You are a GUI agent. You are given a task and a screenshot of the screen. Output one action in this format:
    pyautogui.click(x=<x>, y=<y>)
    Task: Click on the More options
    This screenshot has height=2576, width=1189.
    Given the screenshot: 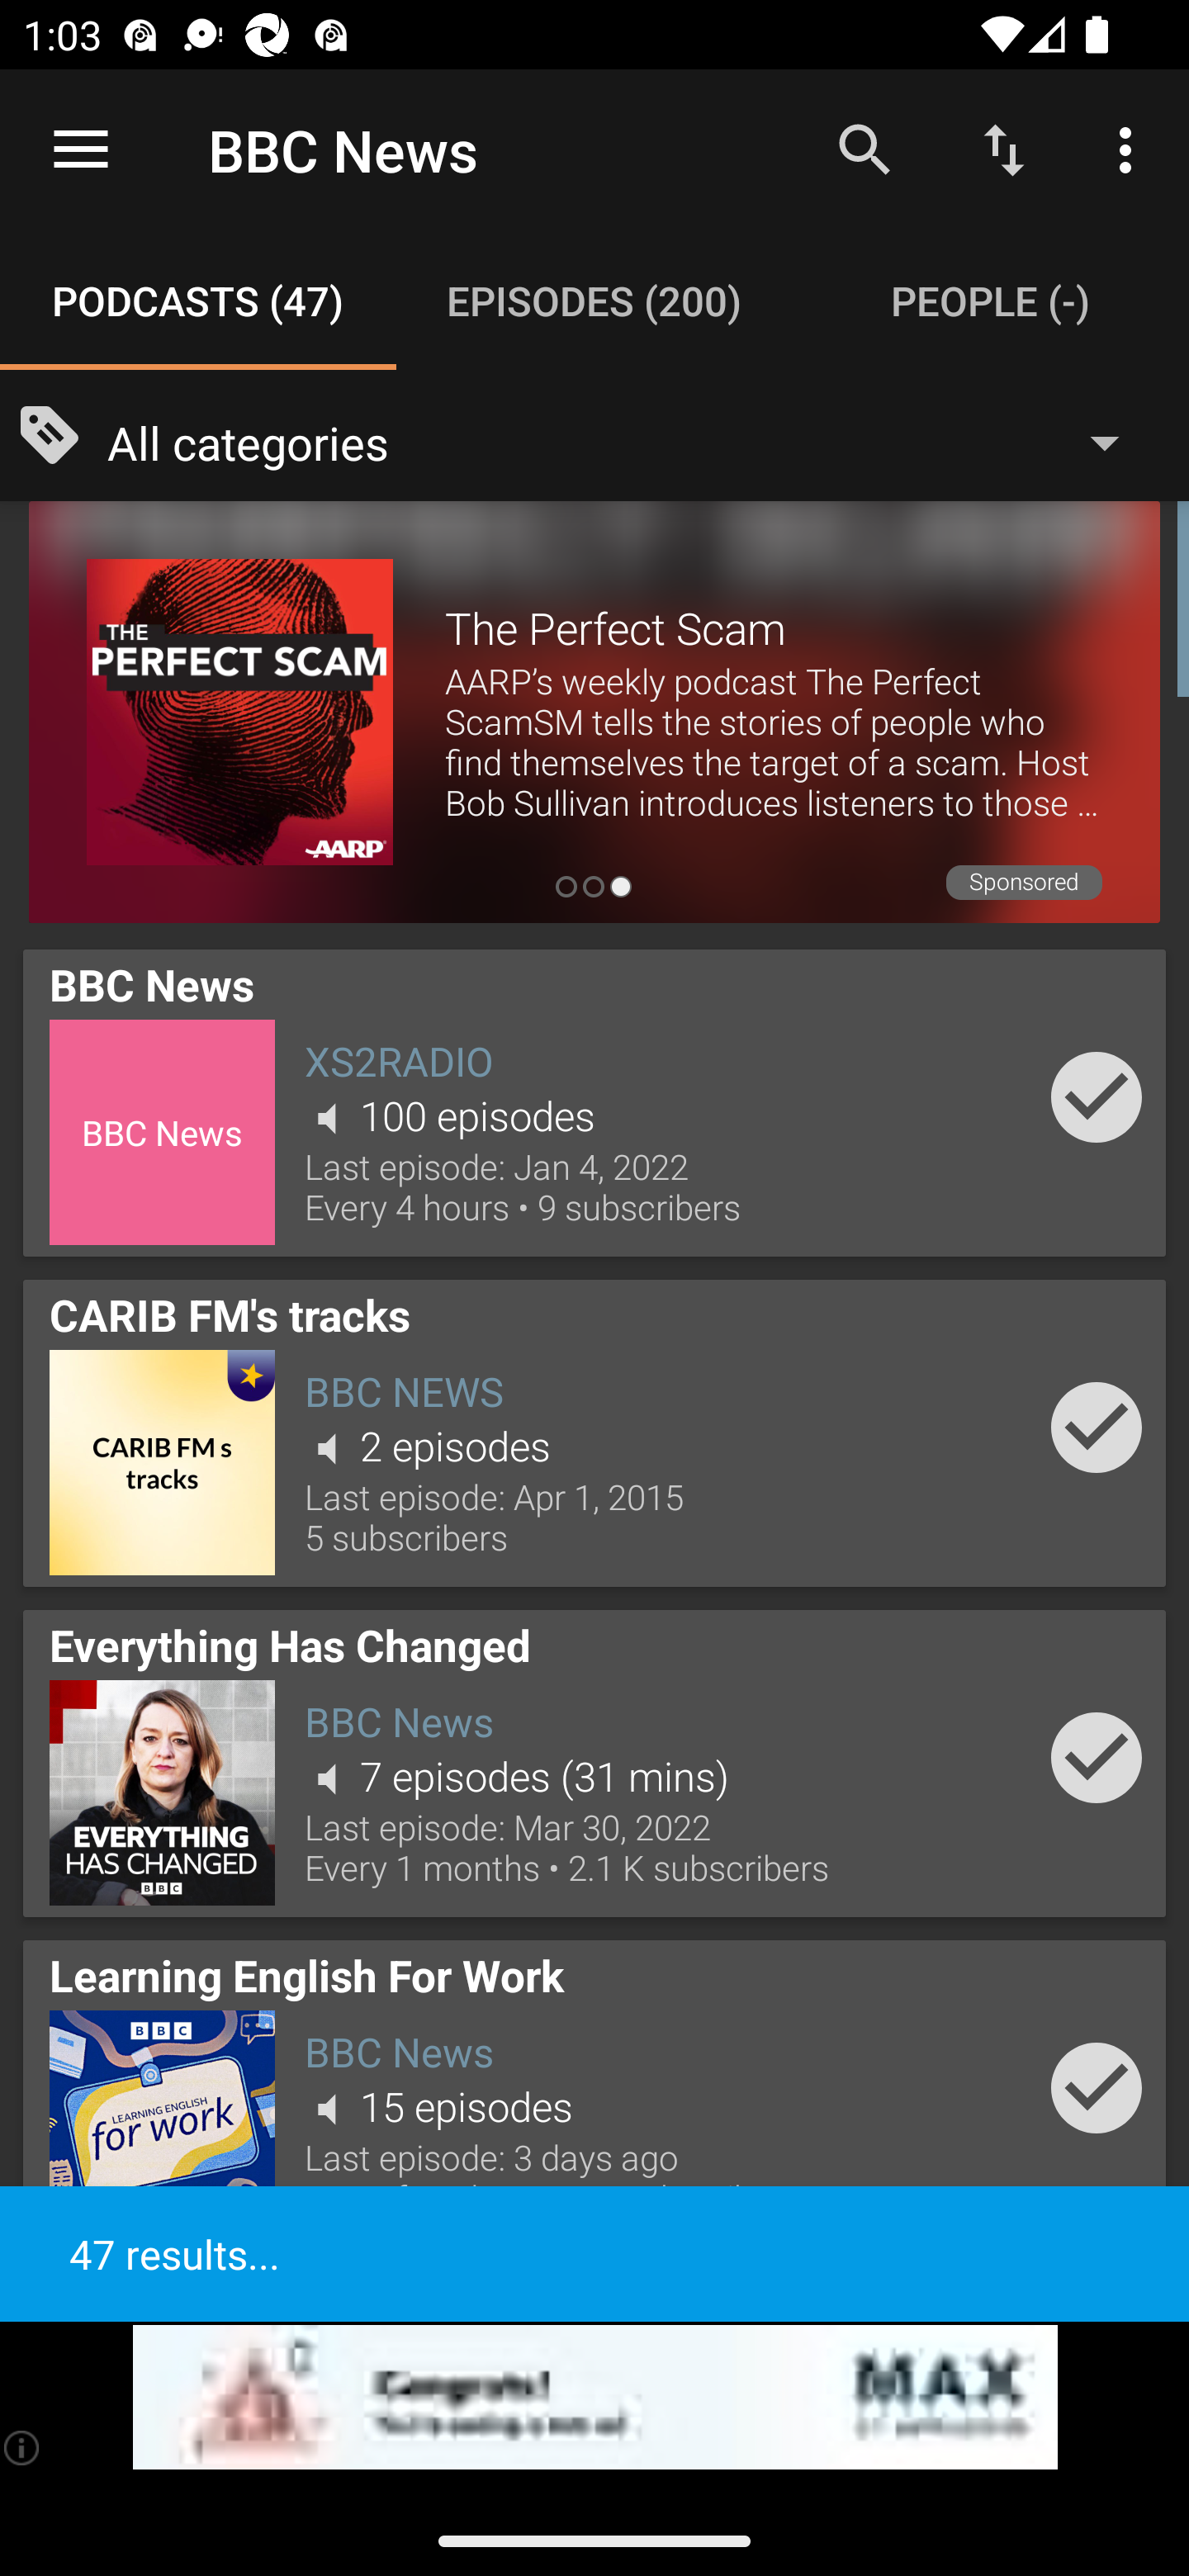 What is the action you would take?
    pyautogui.click(x=1131, y=149)
    